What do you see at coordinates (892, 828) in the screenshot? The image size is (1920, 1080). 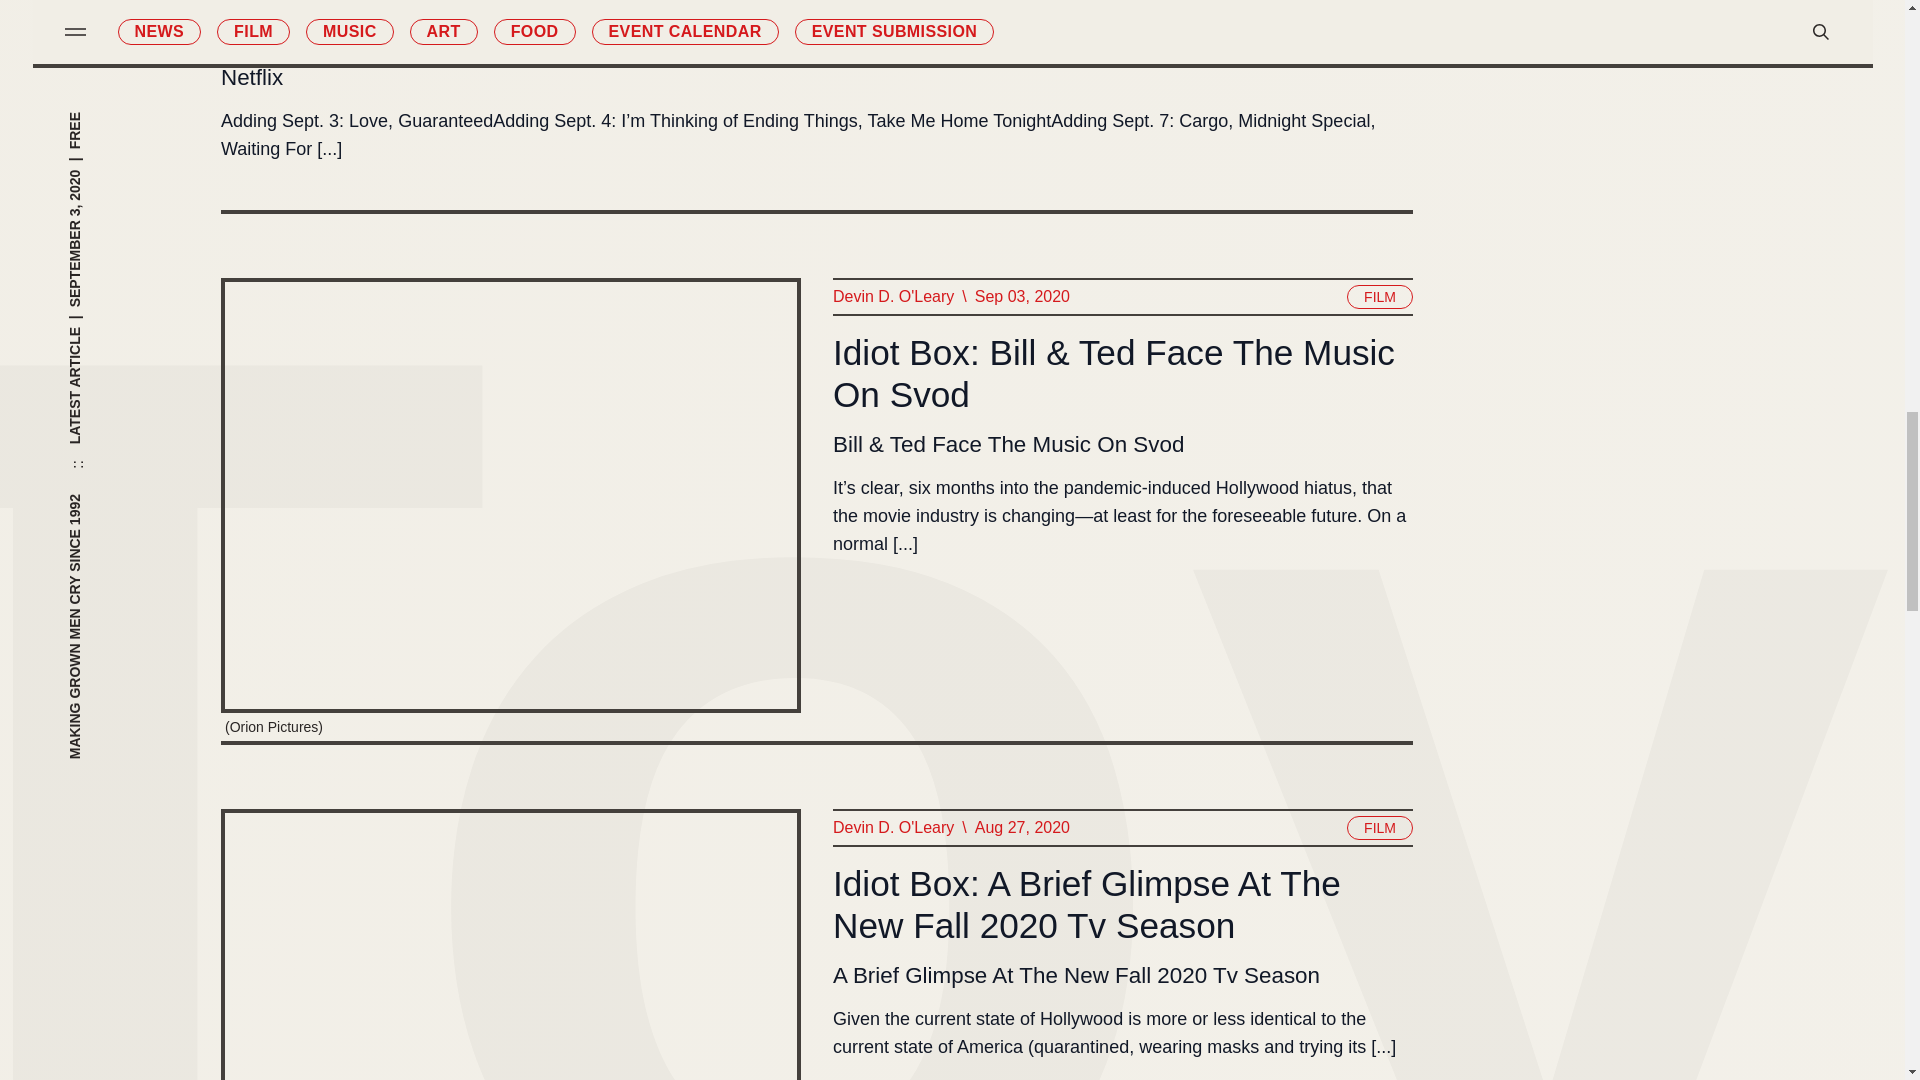 I see `Devin D. O'Leary` at bounding box center [892, 828].